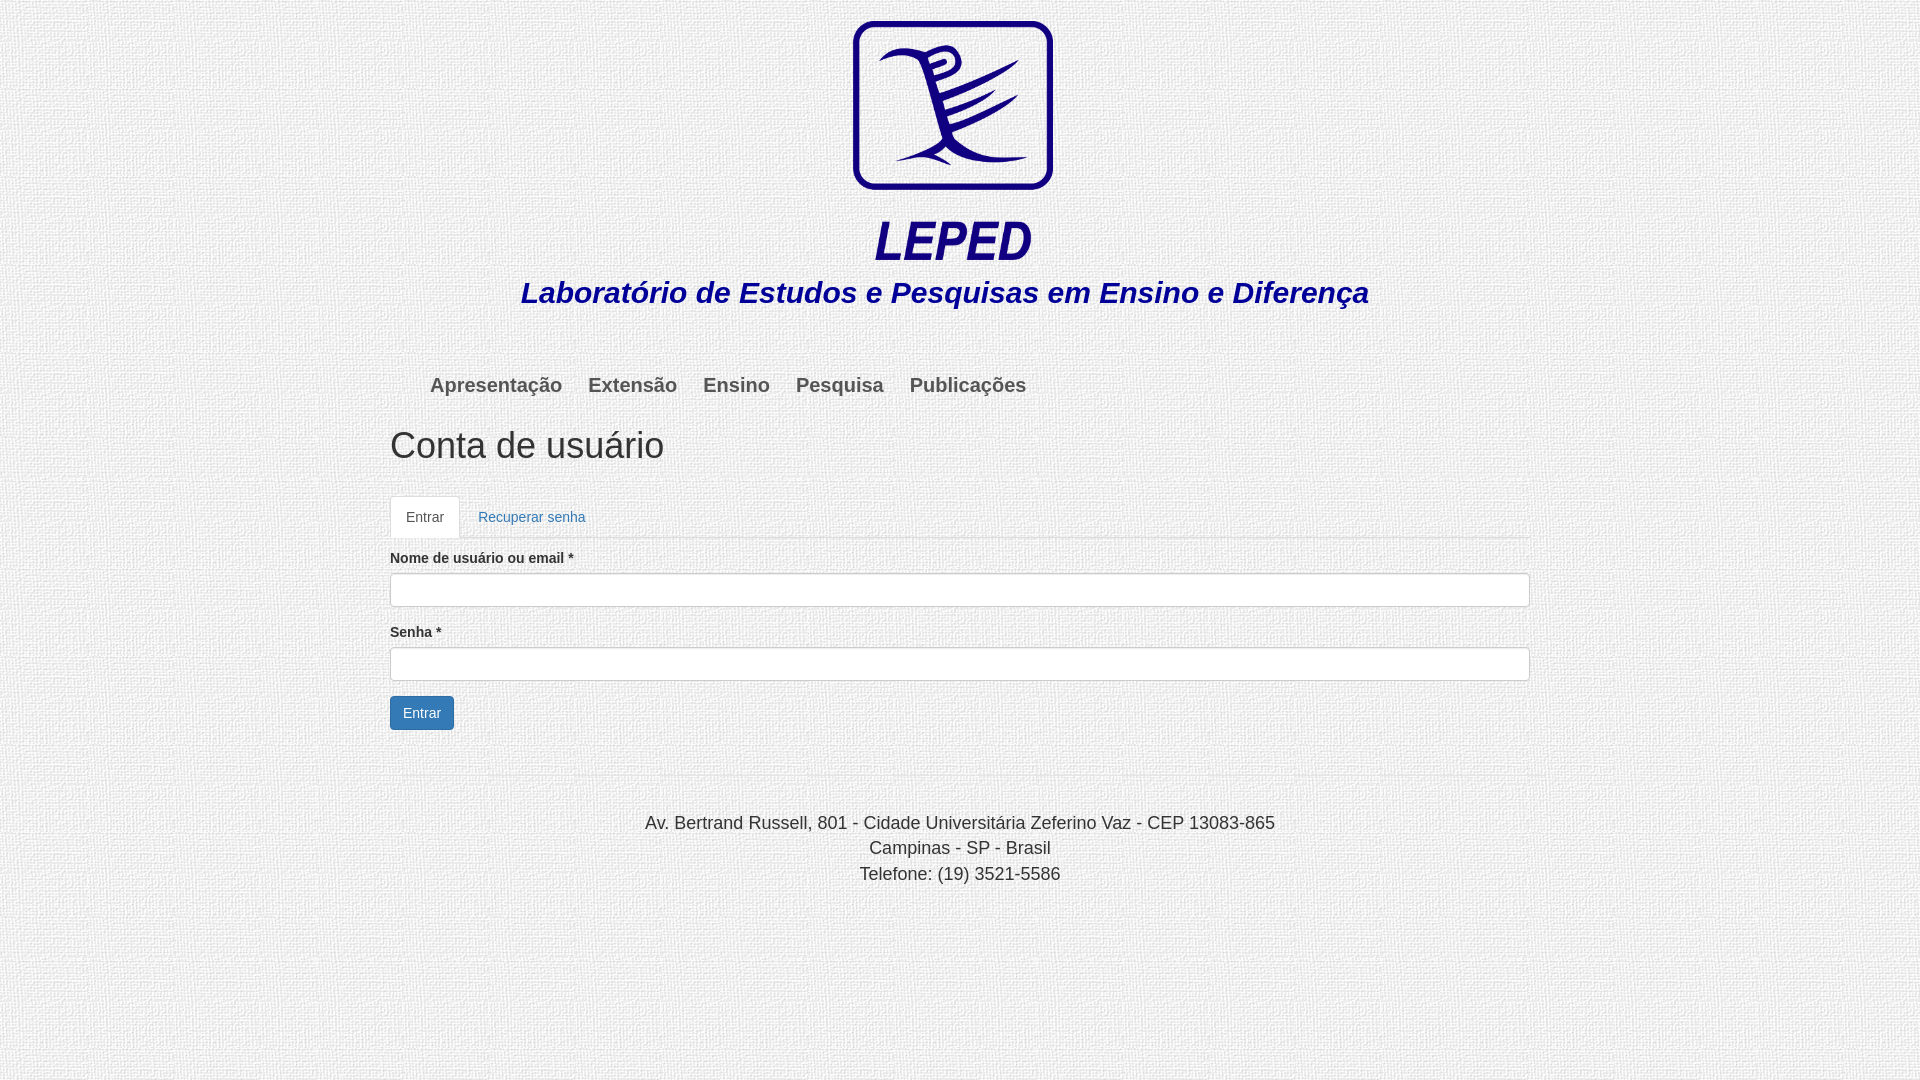 Image resolution: width=1920 pixels, height=1080 pixels. What do you see at coordinates (425, 517) in the screenshot?
I see `Entrar
(aba ativa)` at bounding box center [425, 517].